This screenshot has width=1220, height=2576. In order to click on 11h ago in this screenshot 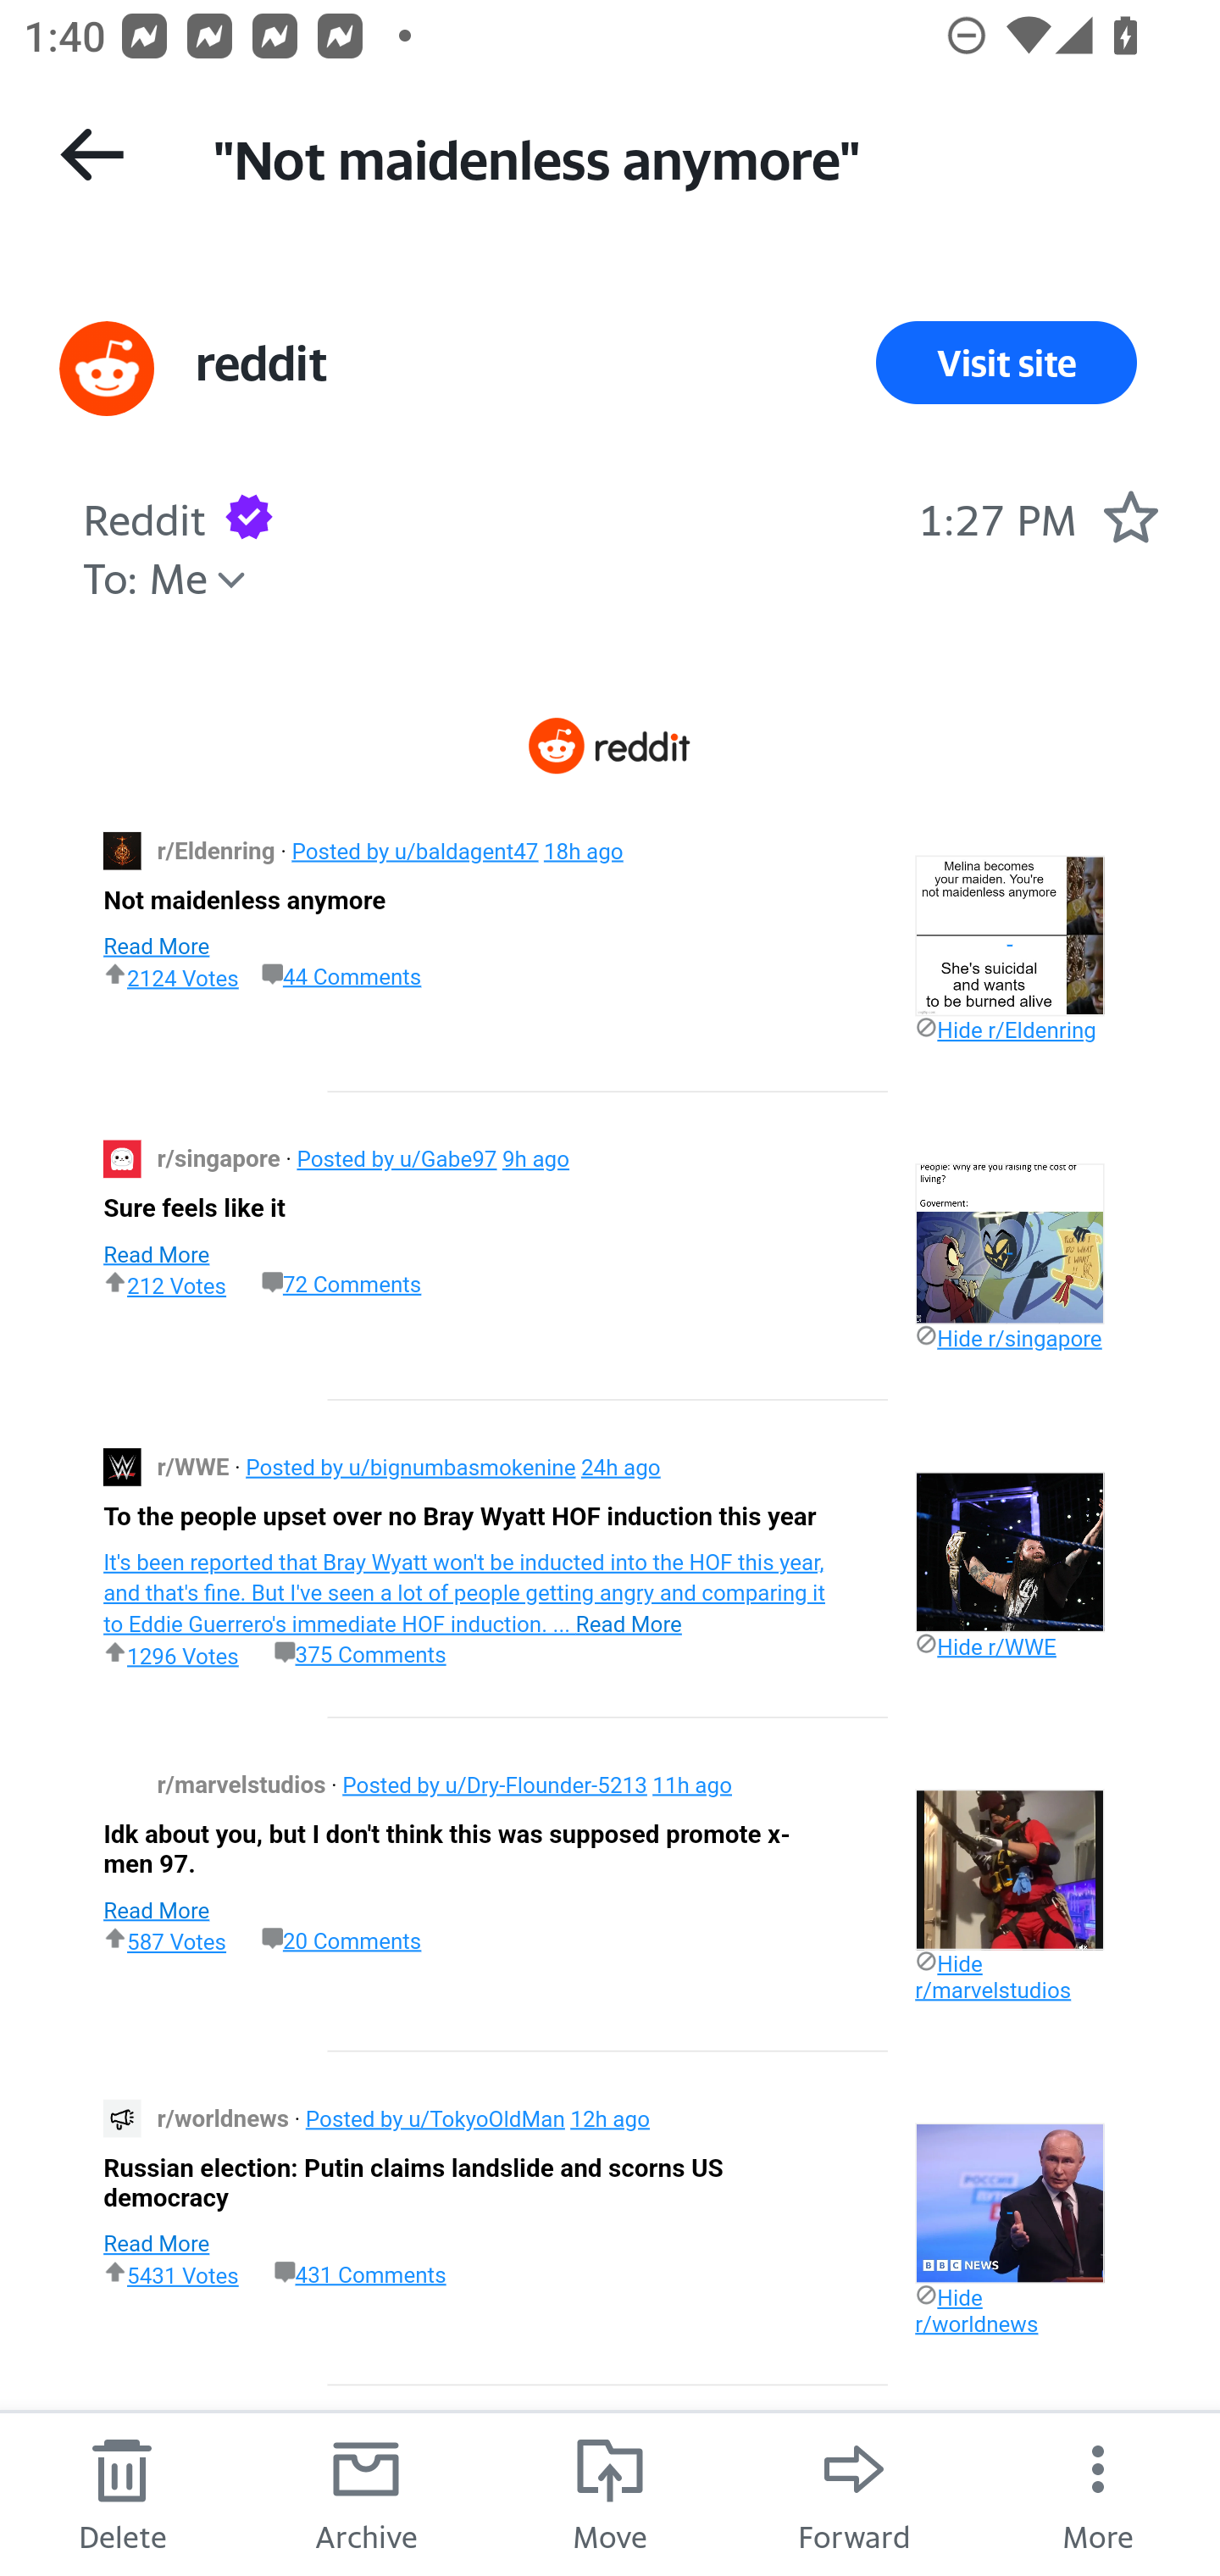, I will do `click(691, 1785)`.